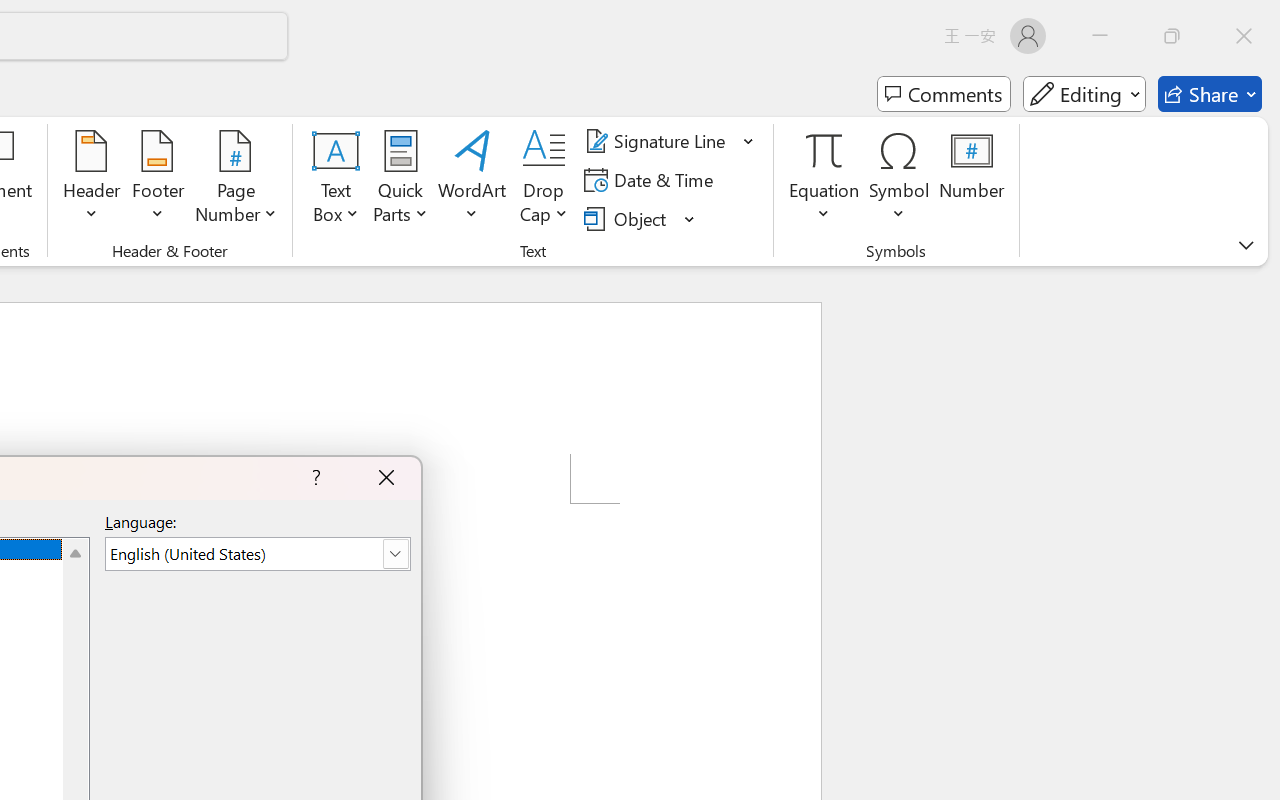 The height and width of the screenshot is (800, 1280). What do you see at coordinates (658, 141) in the screenshot?
I see `Signature Line` at bounding box center [658, 141].